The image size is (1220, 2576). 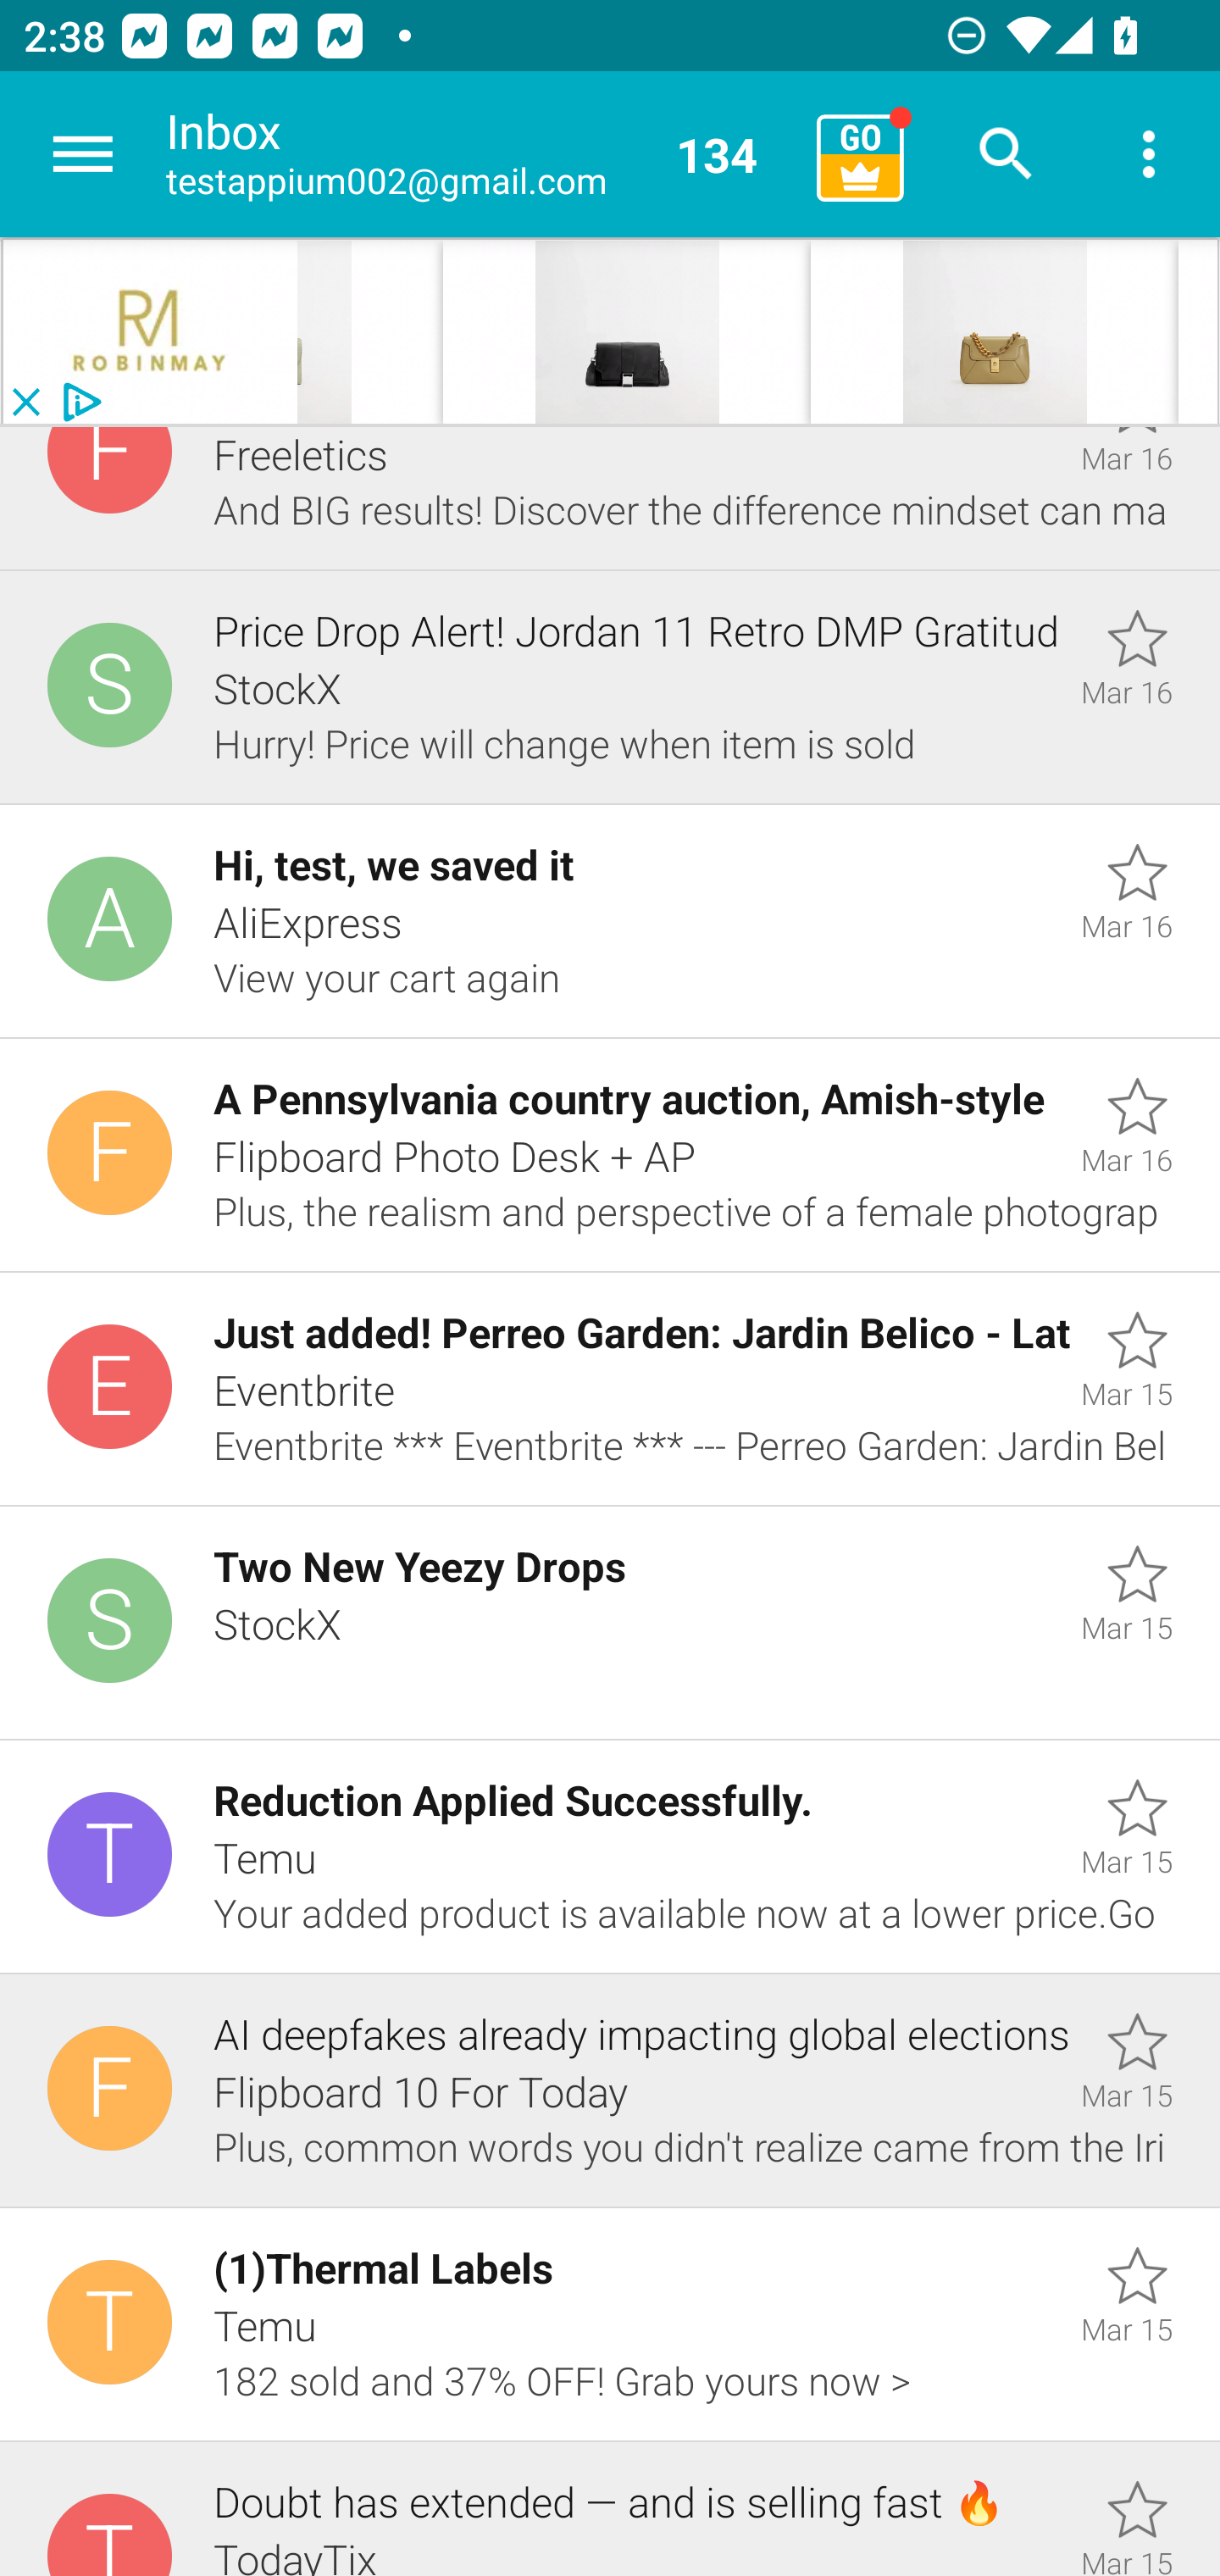 What do you see at coordinates (1149, 154) in the screenshot?
I see `More options` at bounding box center [1149, 154].